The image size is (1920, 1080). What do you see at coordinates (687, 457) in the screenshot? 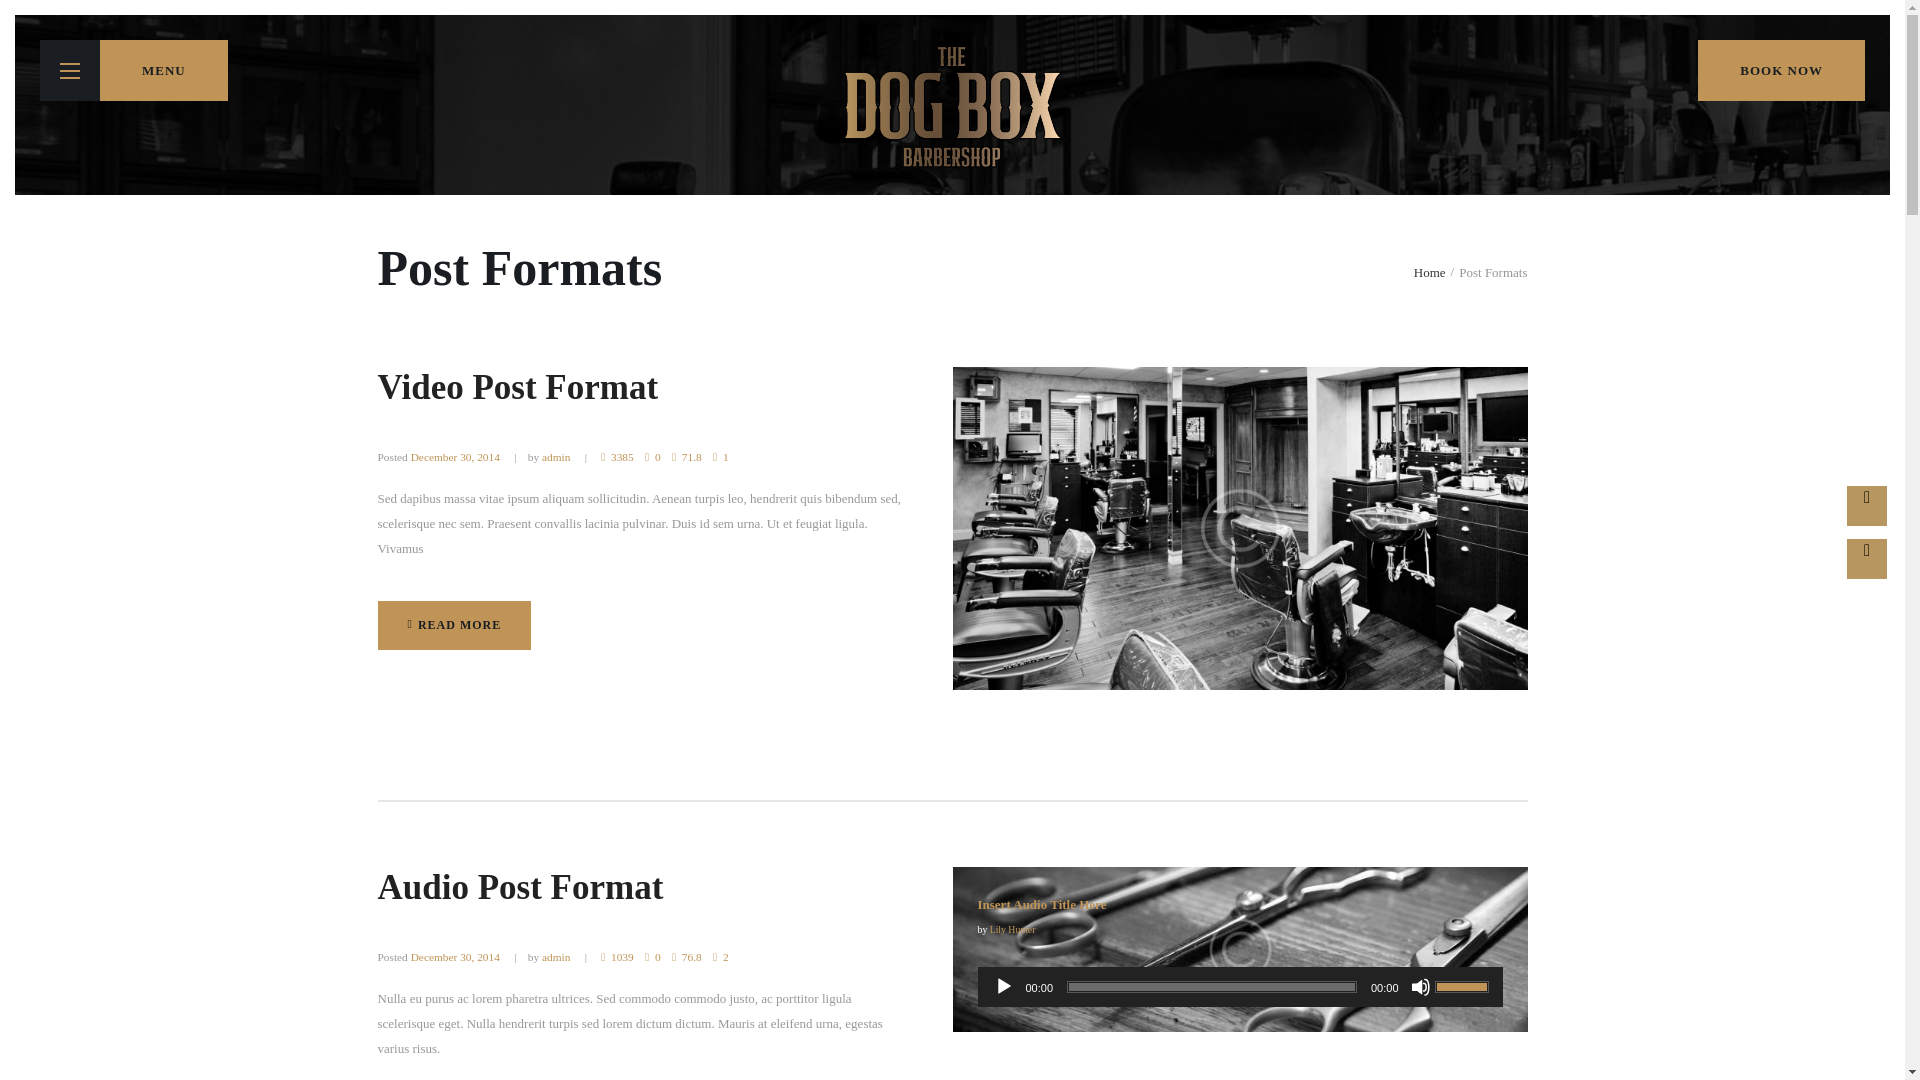
I see `Rating - 71.8` at bounding box center [687, 457].